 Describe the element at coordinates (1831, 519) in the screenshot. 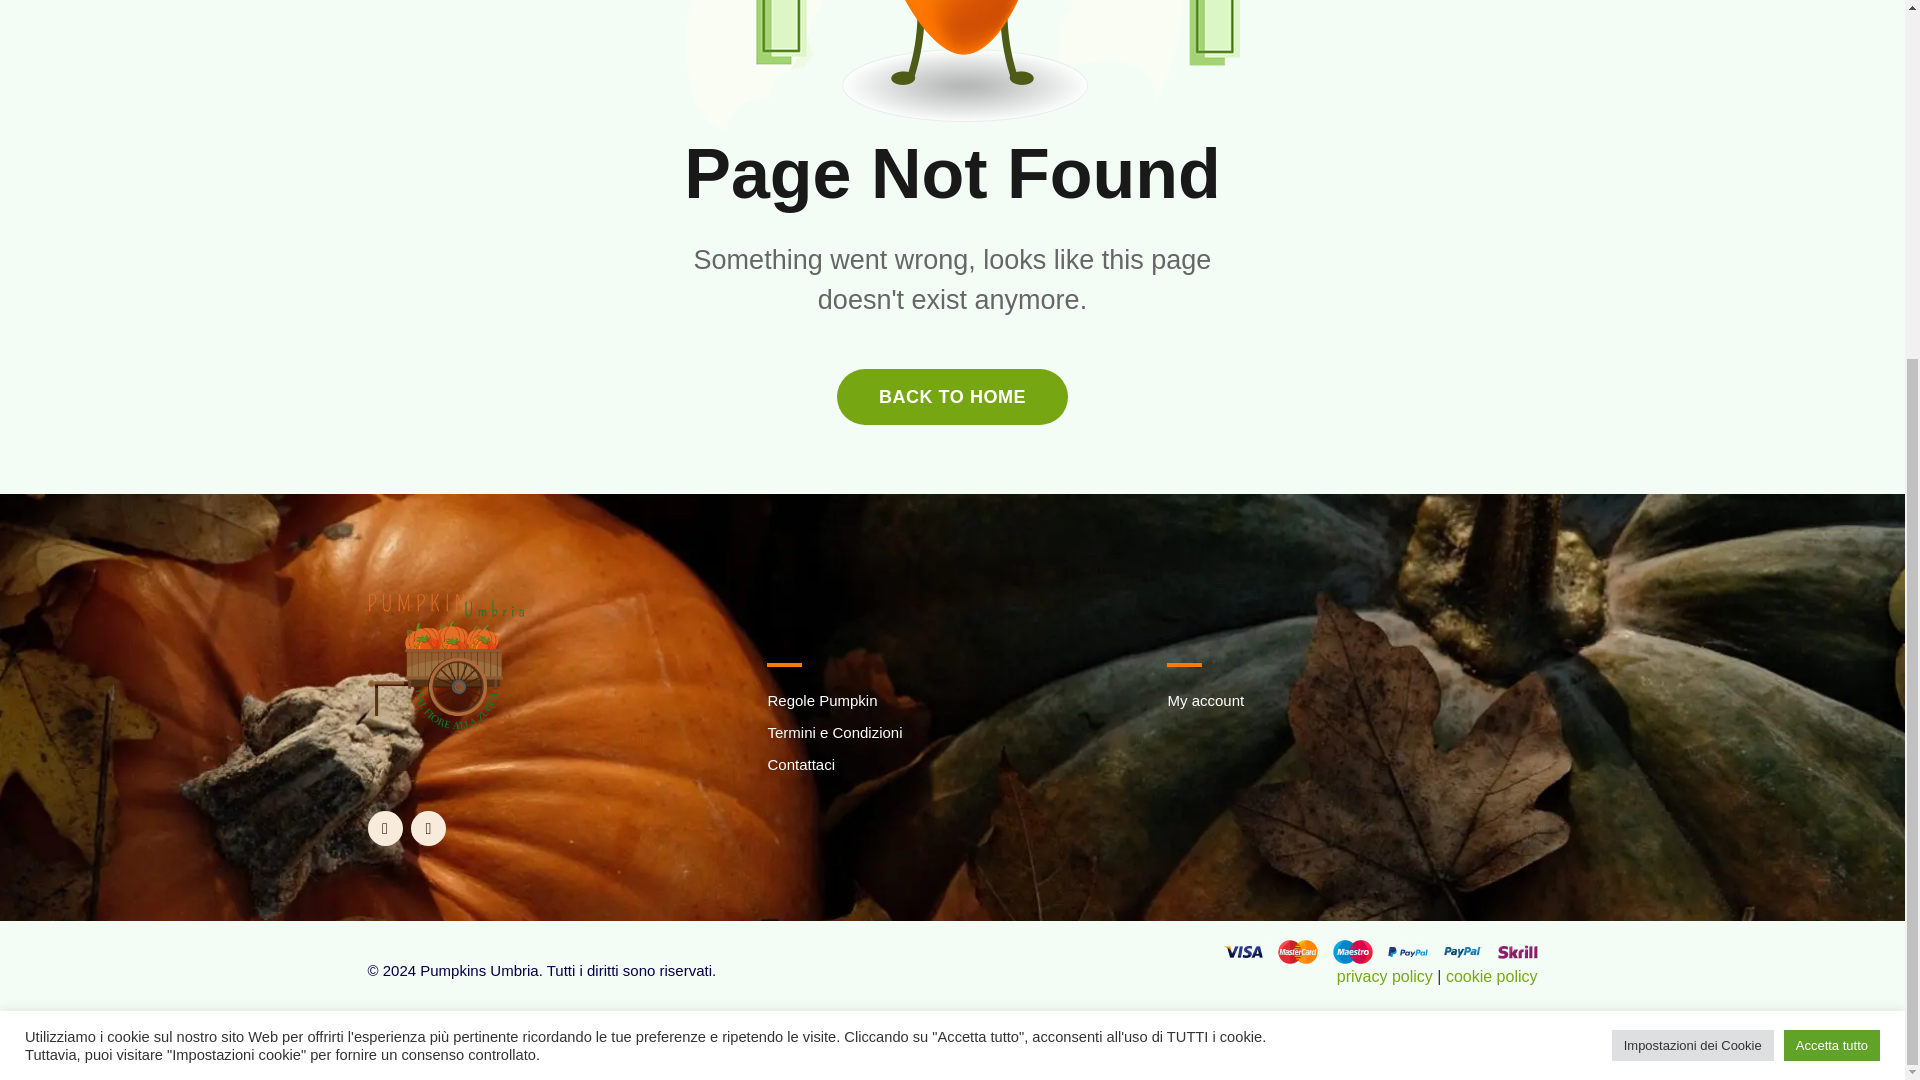

I see `Accetta tutto` at that location.